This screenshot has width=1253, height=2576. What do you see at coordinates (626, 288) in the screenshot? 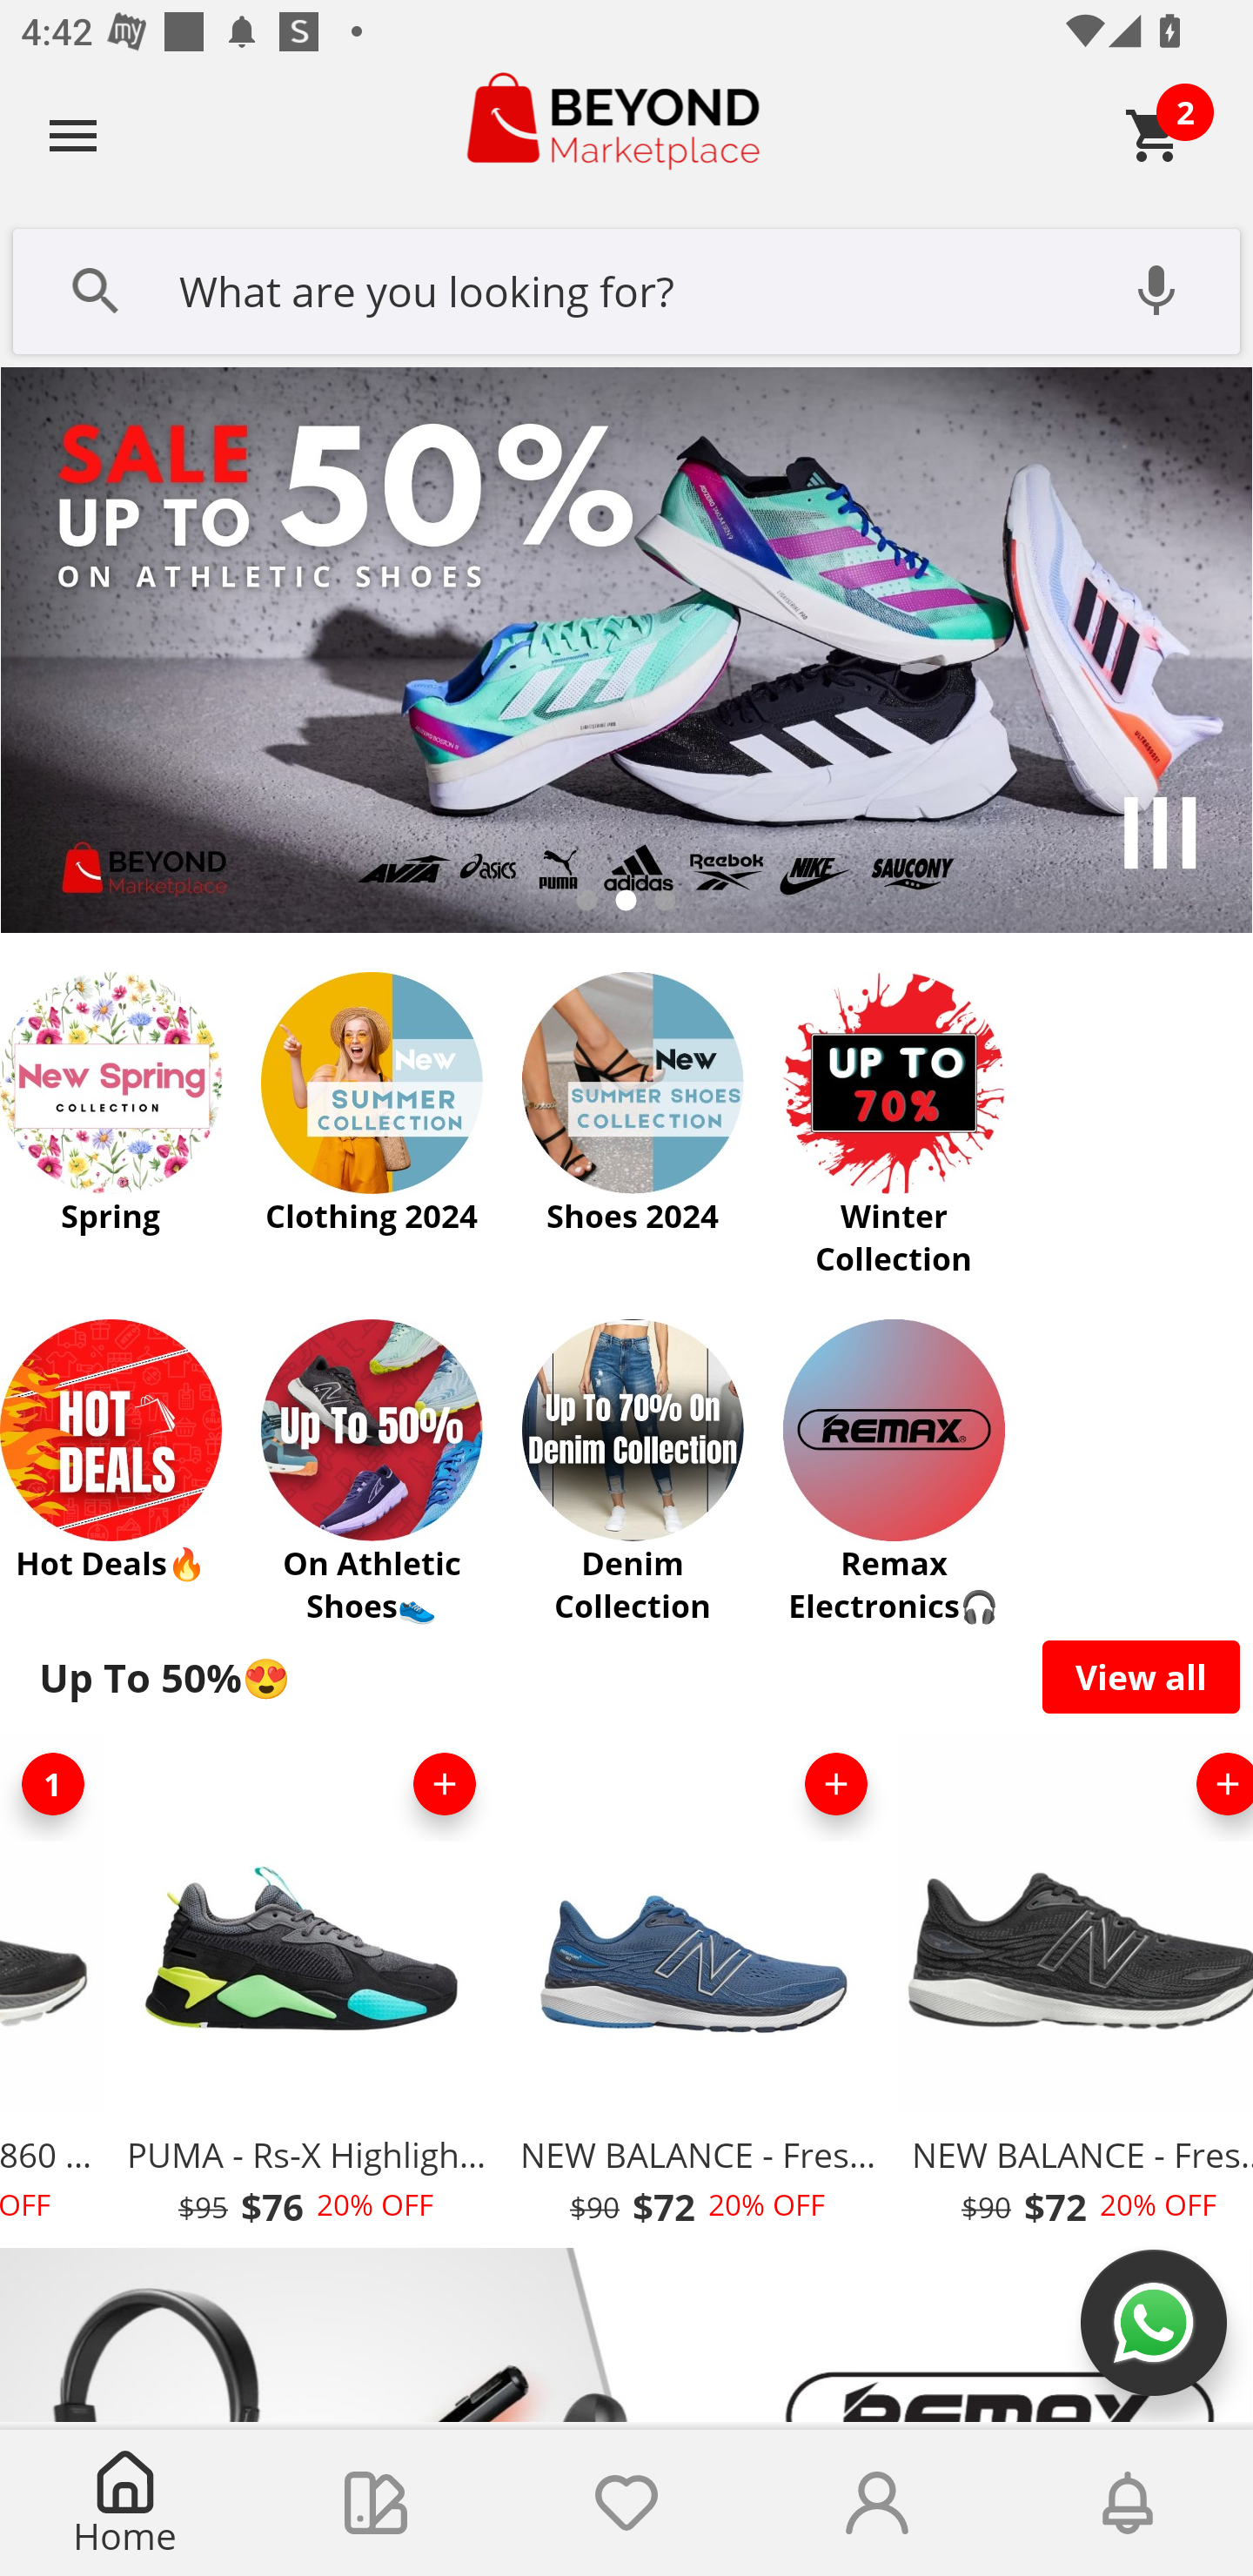
I see `What are you looking for?` at bounding box center [626, 288].